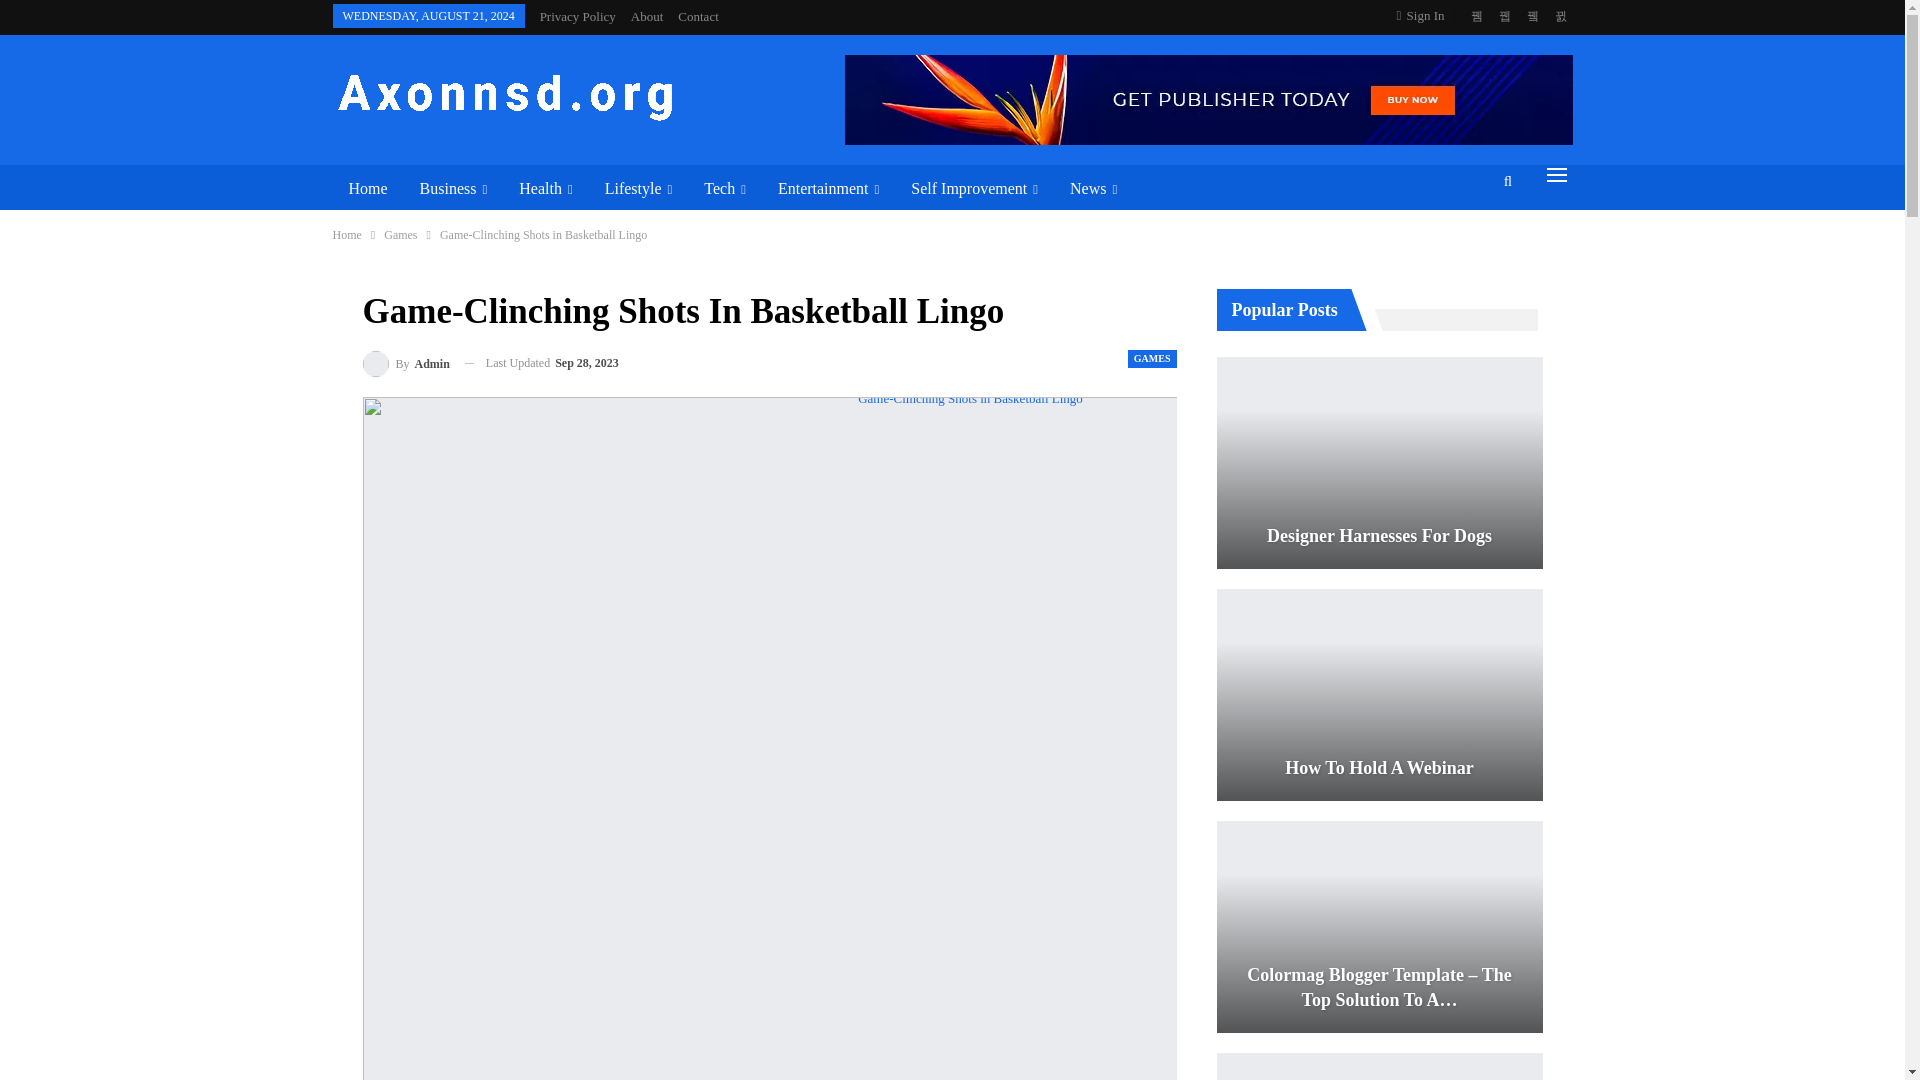 This screenshot has height=1080, width=1920. What do you see at coordinates (1425, 16) in the screenshot?
I see `Sign In` at bounding box center [1425, 16].